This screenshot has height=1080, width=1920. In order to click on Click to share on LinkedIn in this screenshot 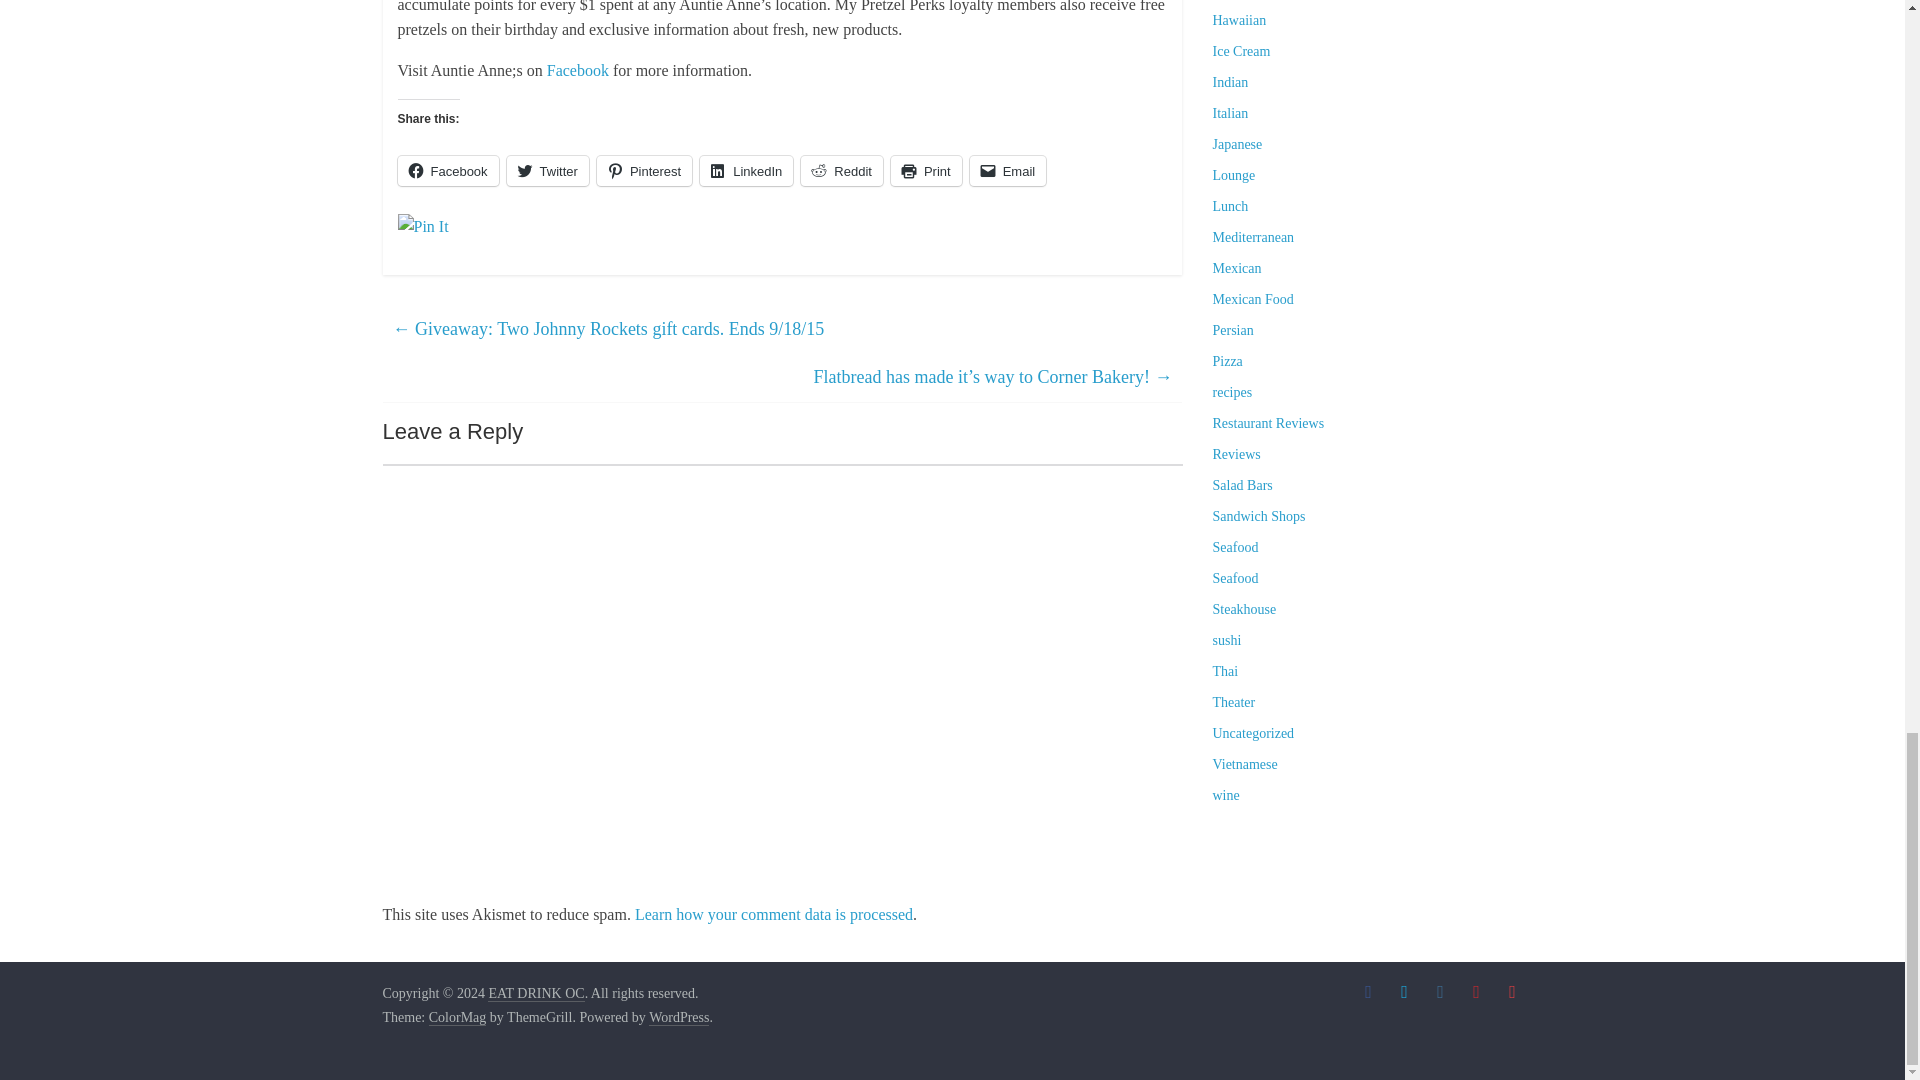, I will do `click(746, 170)`.